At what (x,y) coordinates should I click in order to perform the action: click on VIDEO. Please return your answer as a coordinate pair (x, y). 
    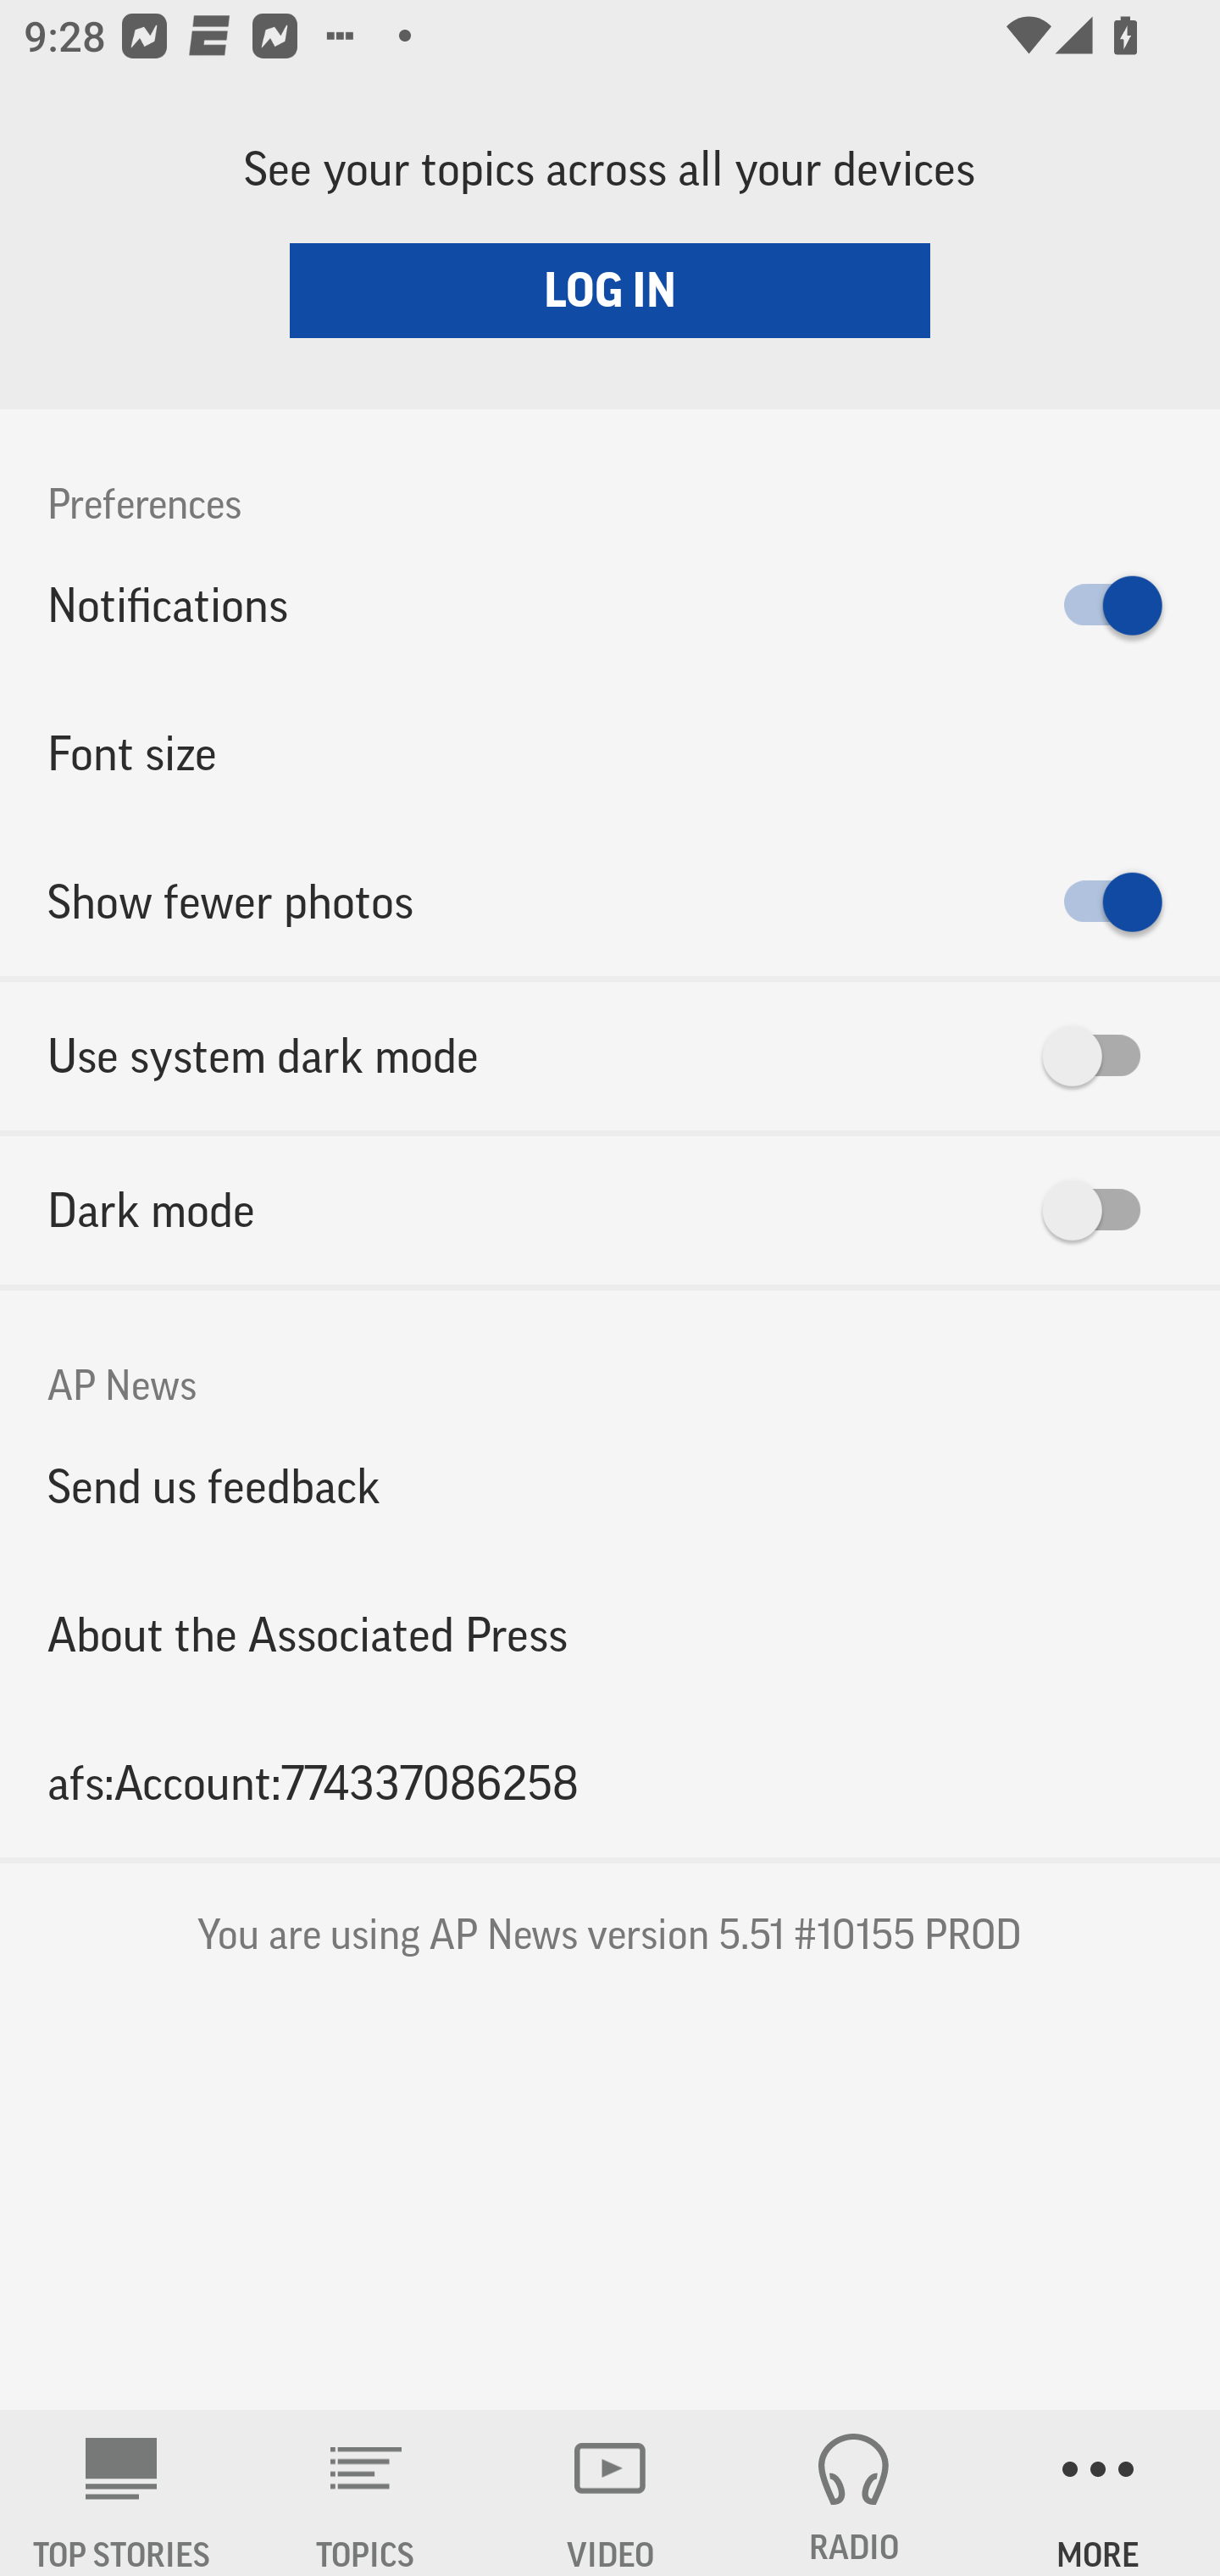
    Looking at the image, I should click on (610, 2493).